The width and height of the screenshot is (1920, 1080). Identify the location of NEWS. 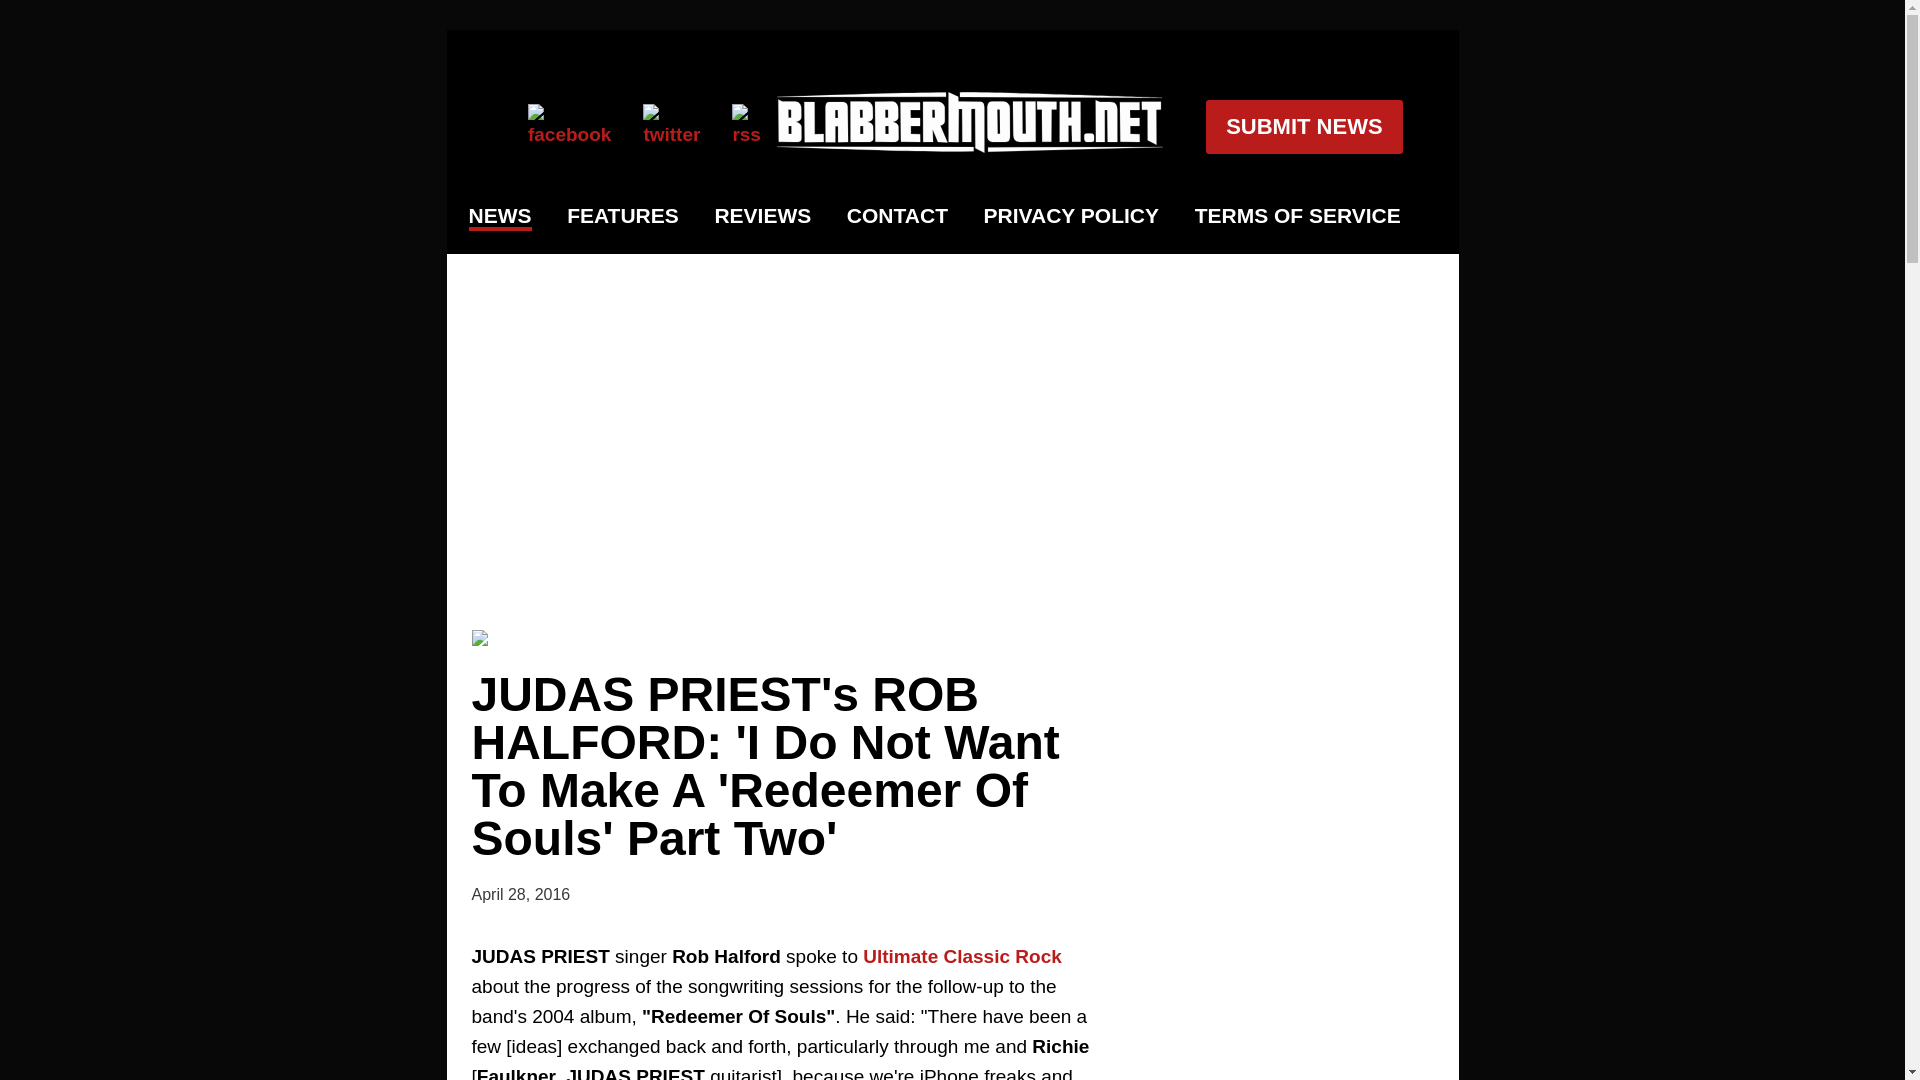
(500, 218).